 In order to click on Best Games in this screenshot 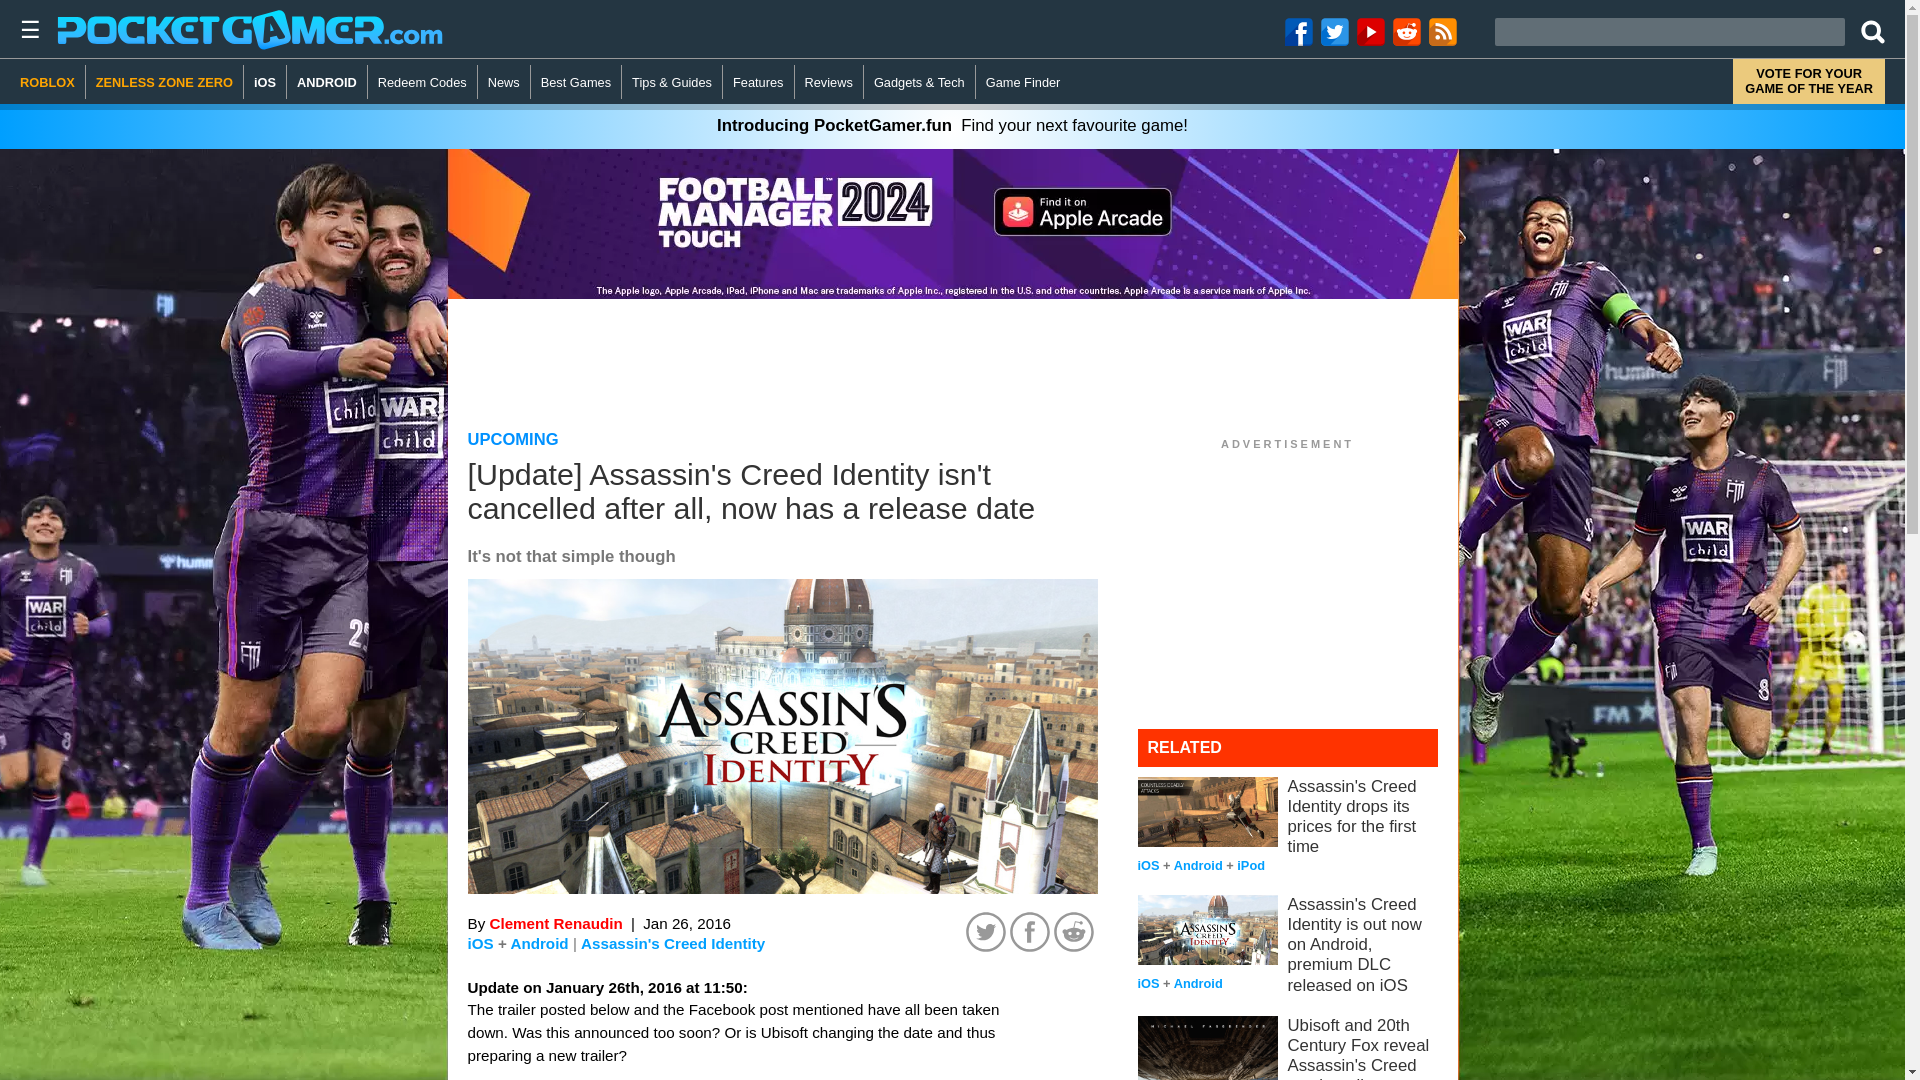, I will do `click(576, 82)`.